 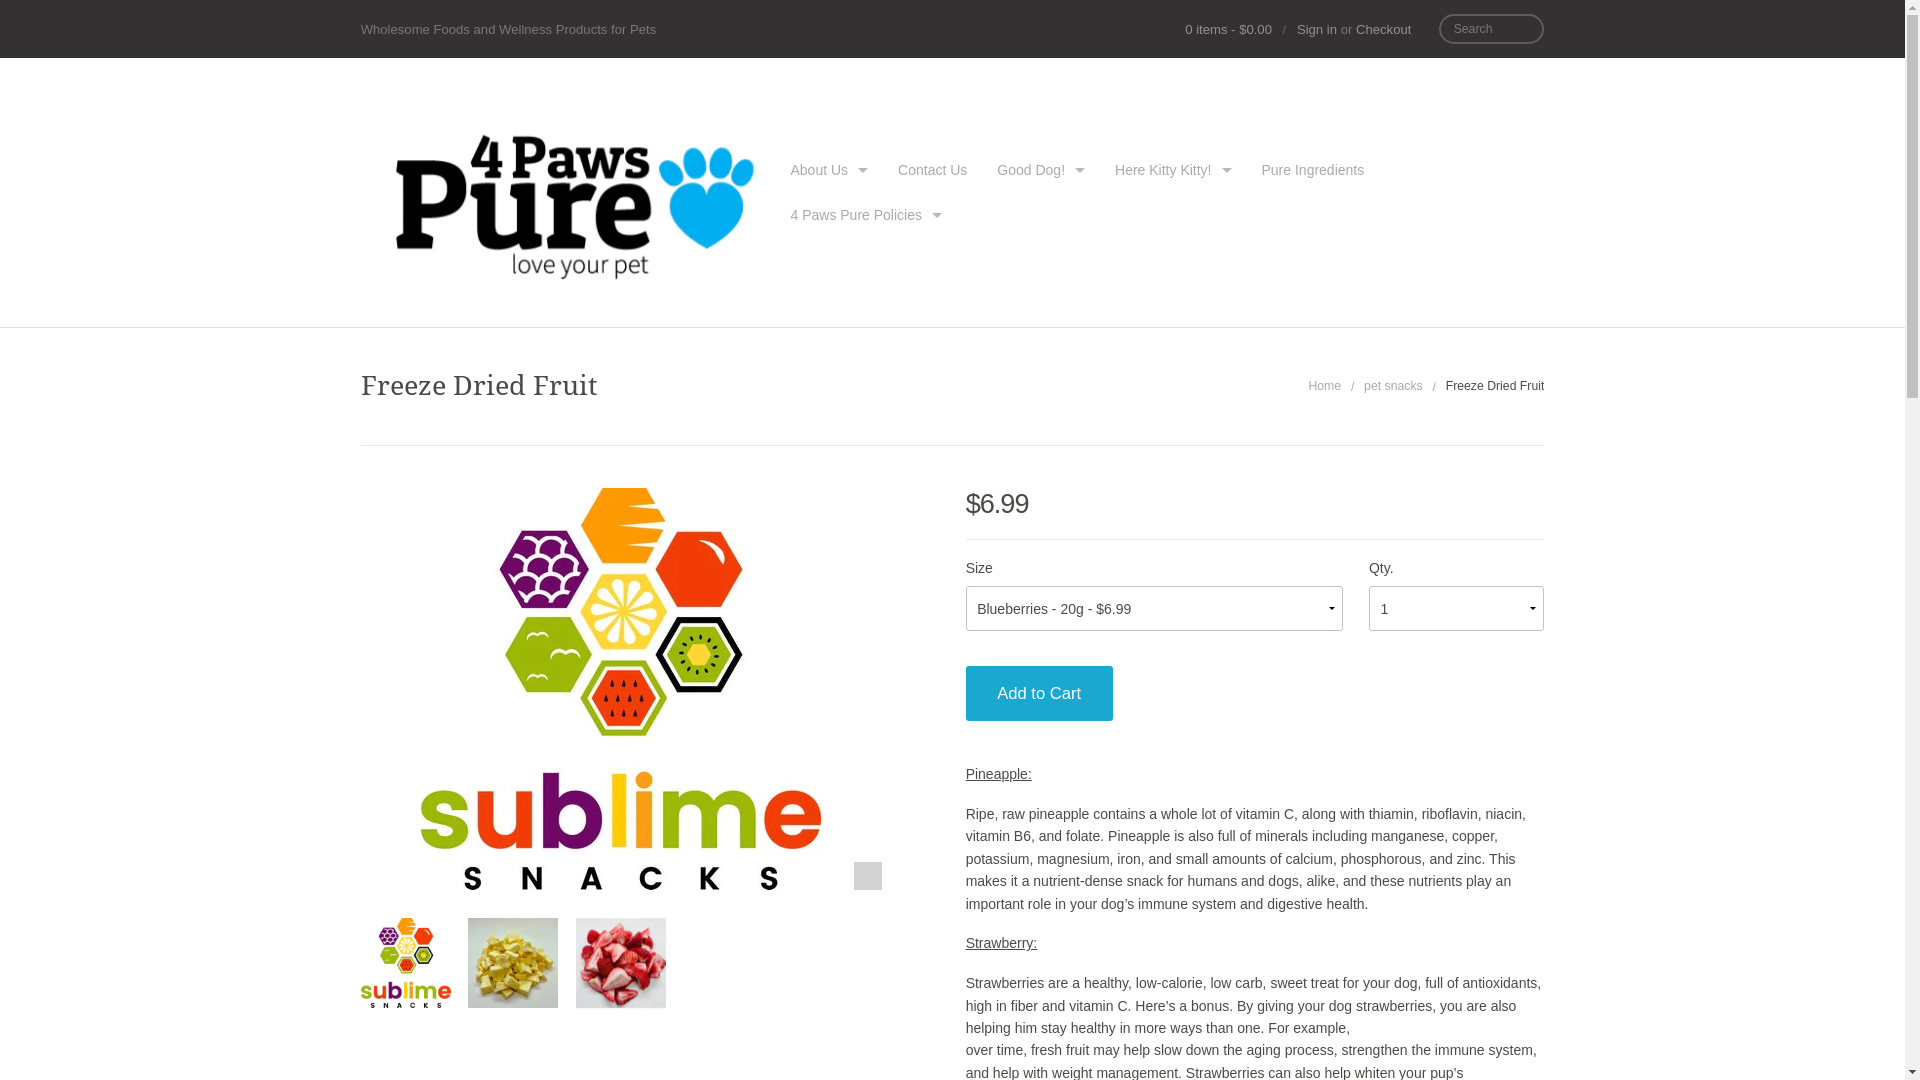 I want to click on Pure Ingredients, so click(x=1312, y=170).